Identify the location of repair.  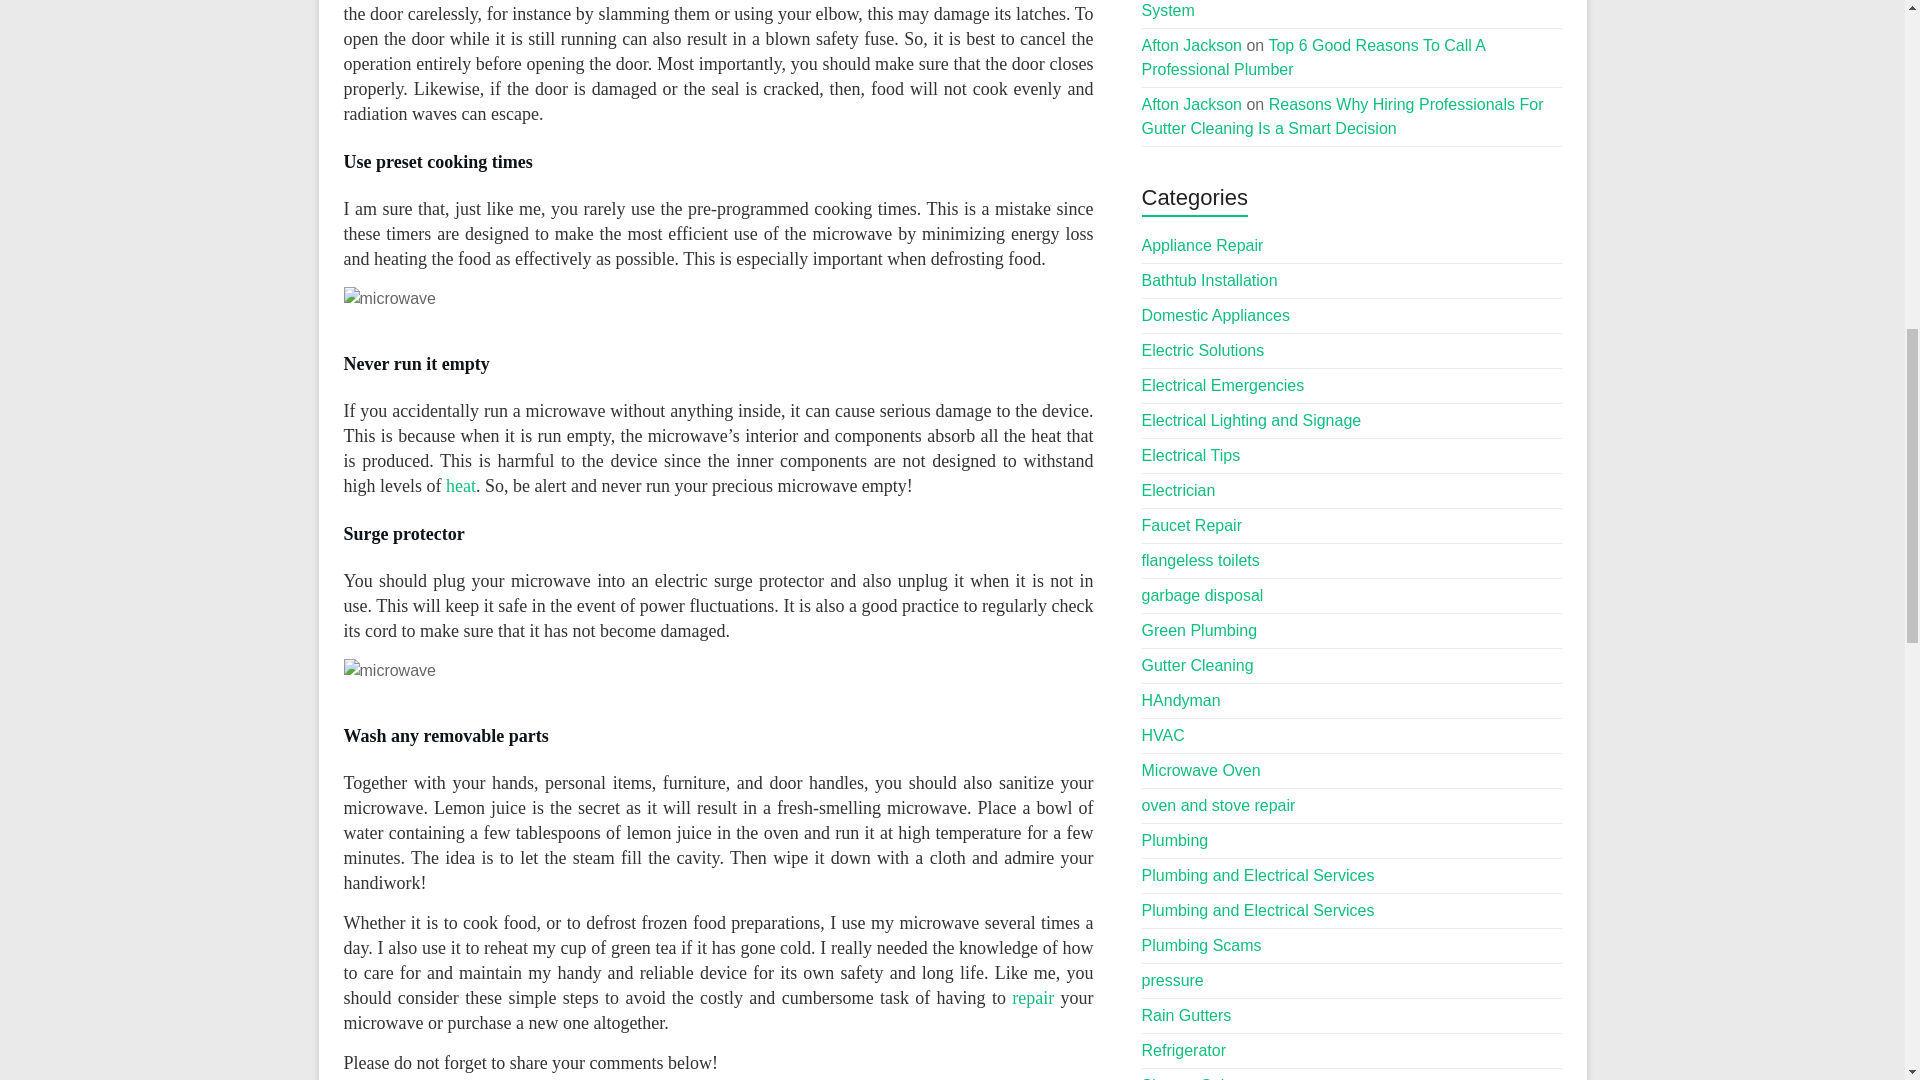
(1032, 998).